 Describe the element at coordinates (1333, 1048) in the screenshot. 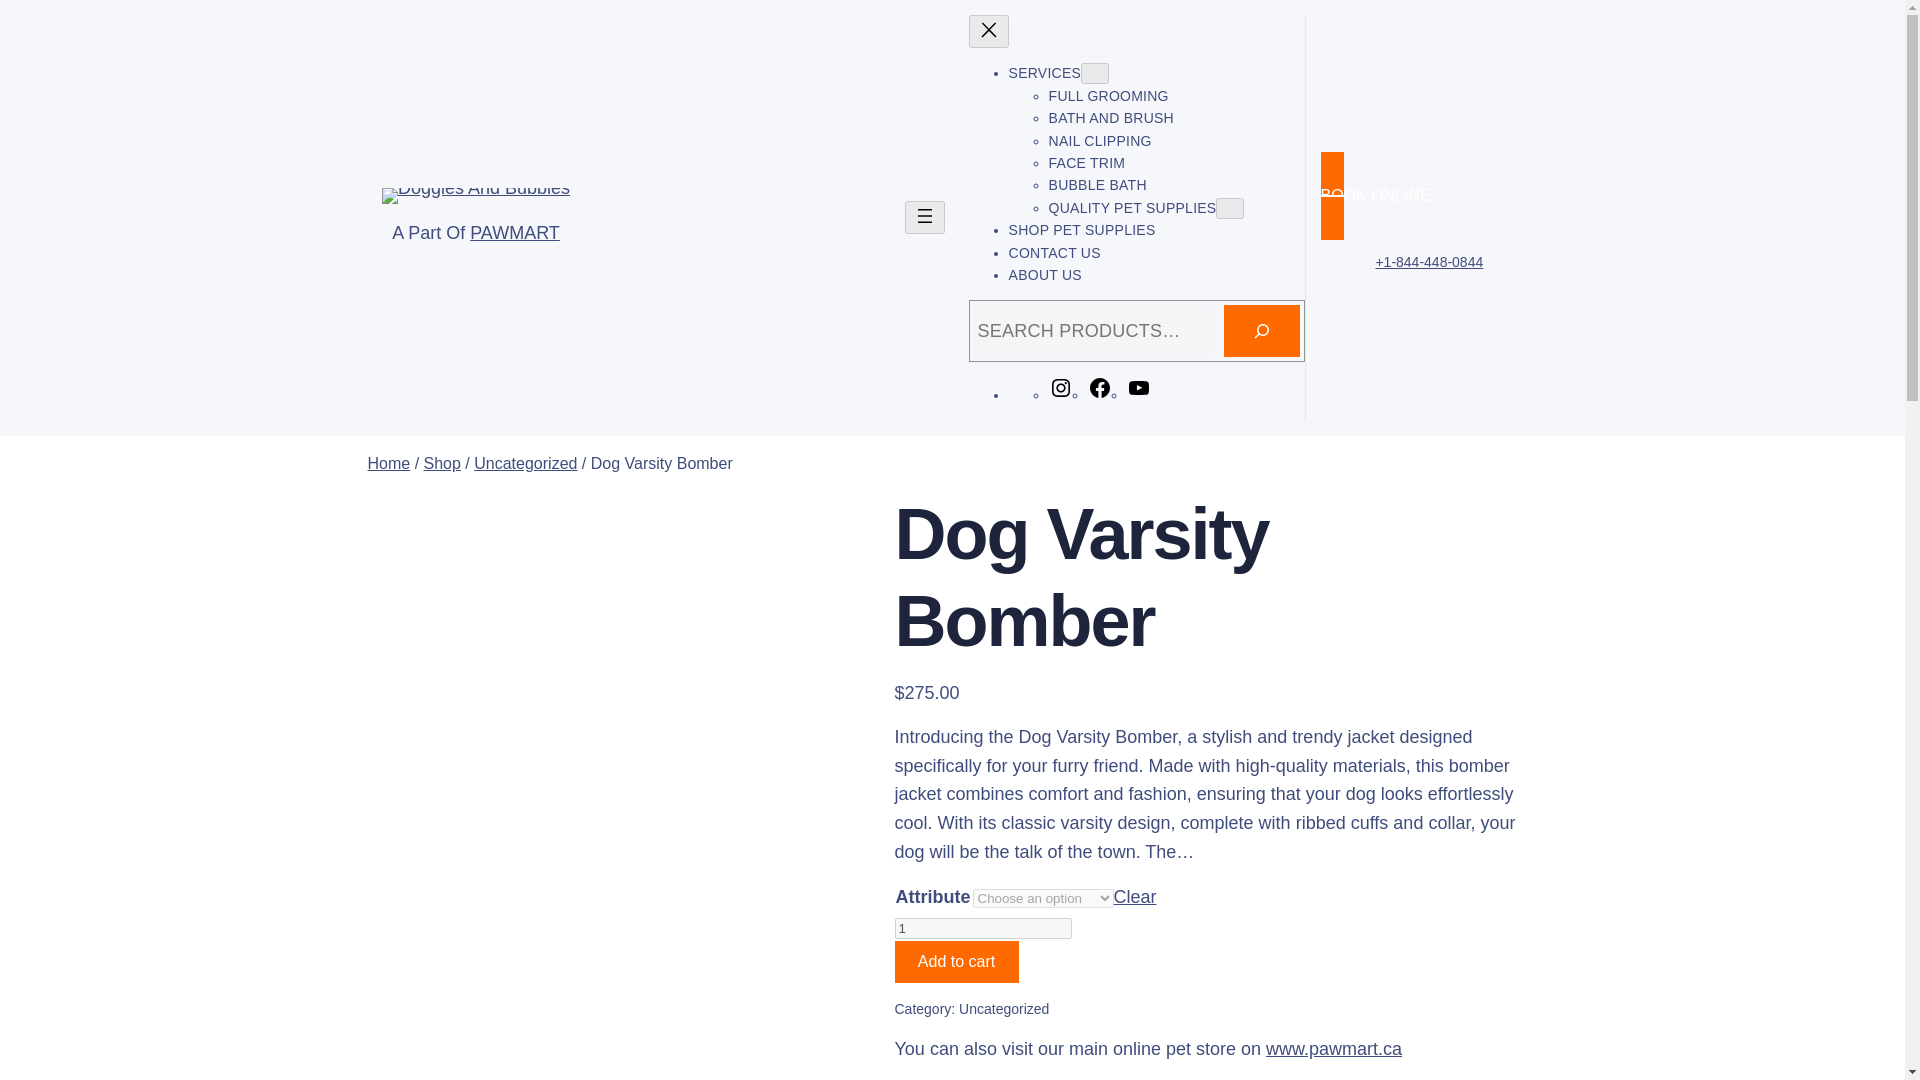

I see `www.pawmart.ca` at that location.